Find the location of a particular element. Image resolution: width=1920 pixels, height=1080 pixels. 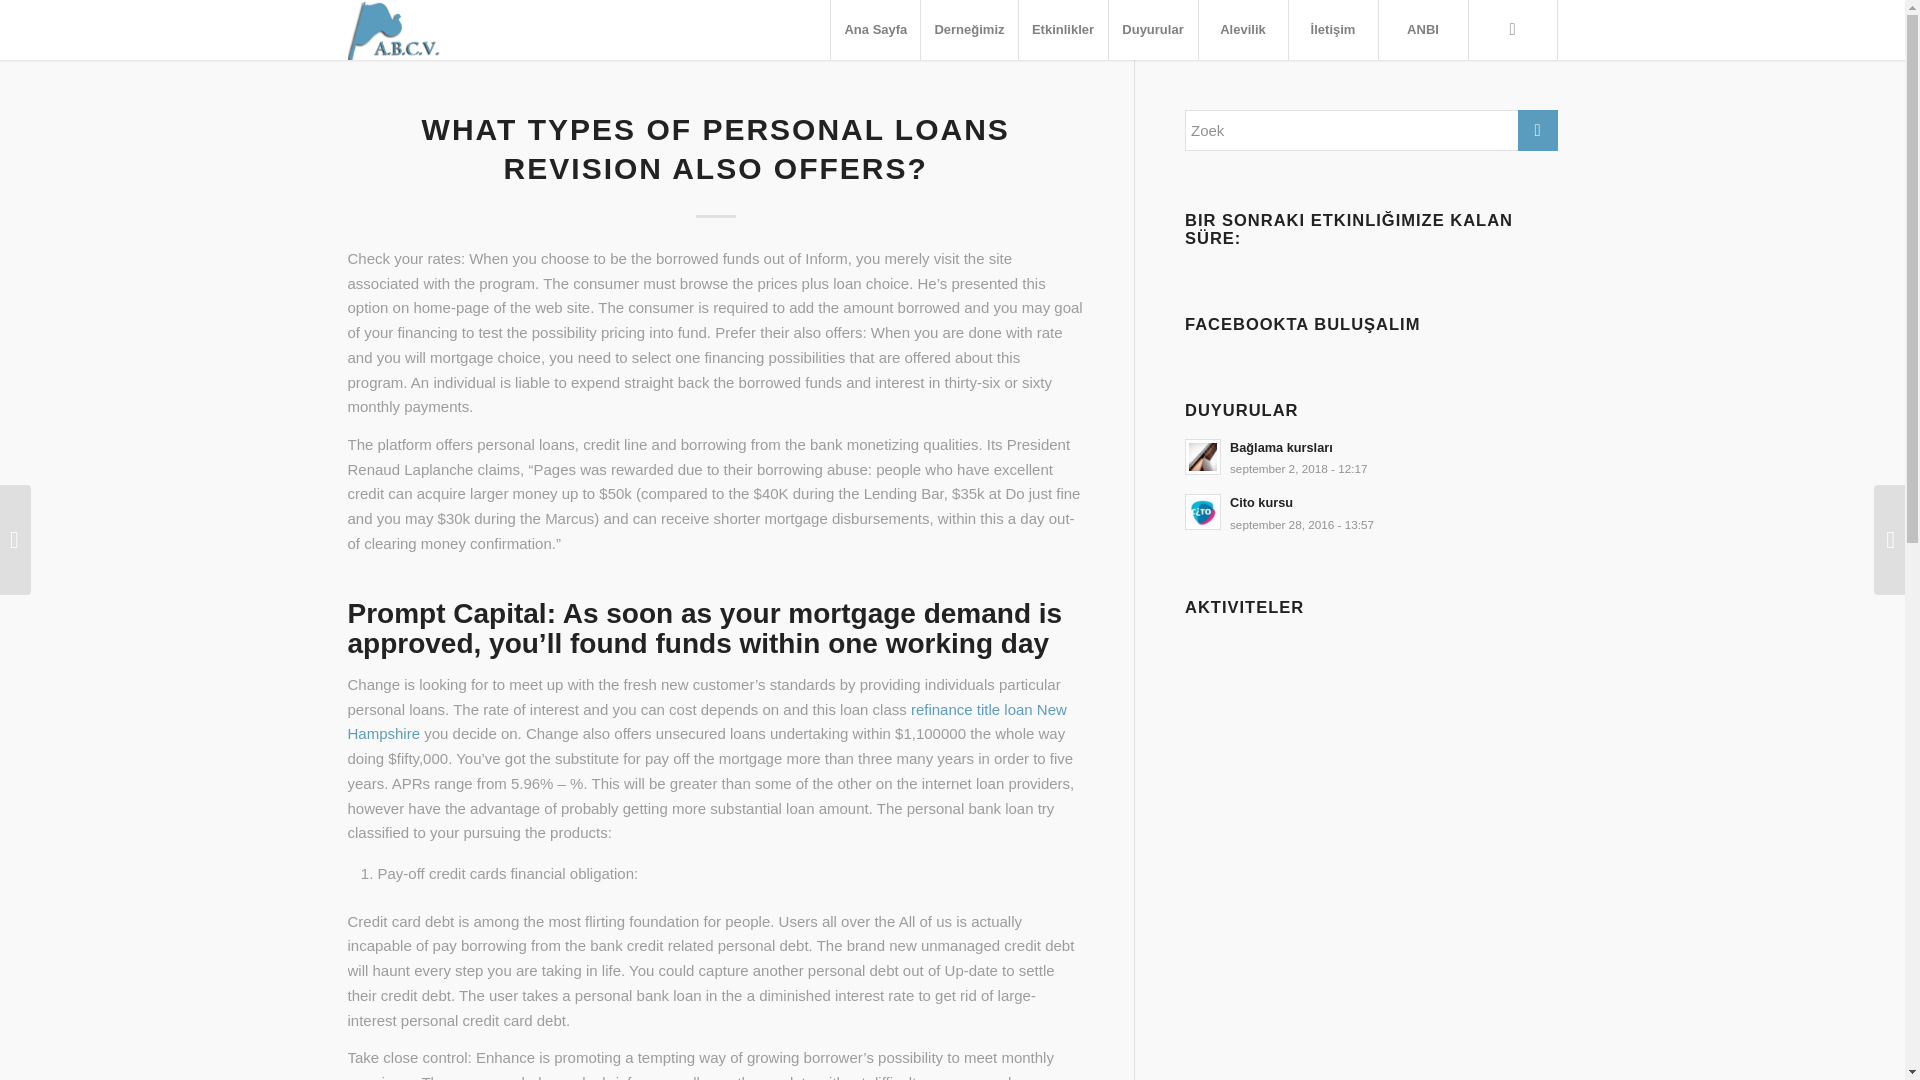

Duyurular is located at coordinates (1152, 30).